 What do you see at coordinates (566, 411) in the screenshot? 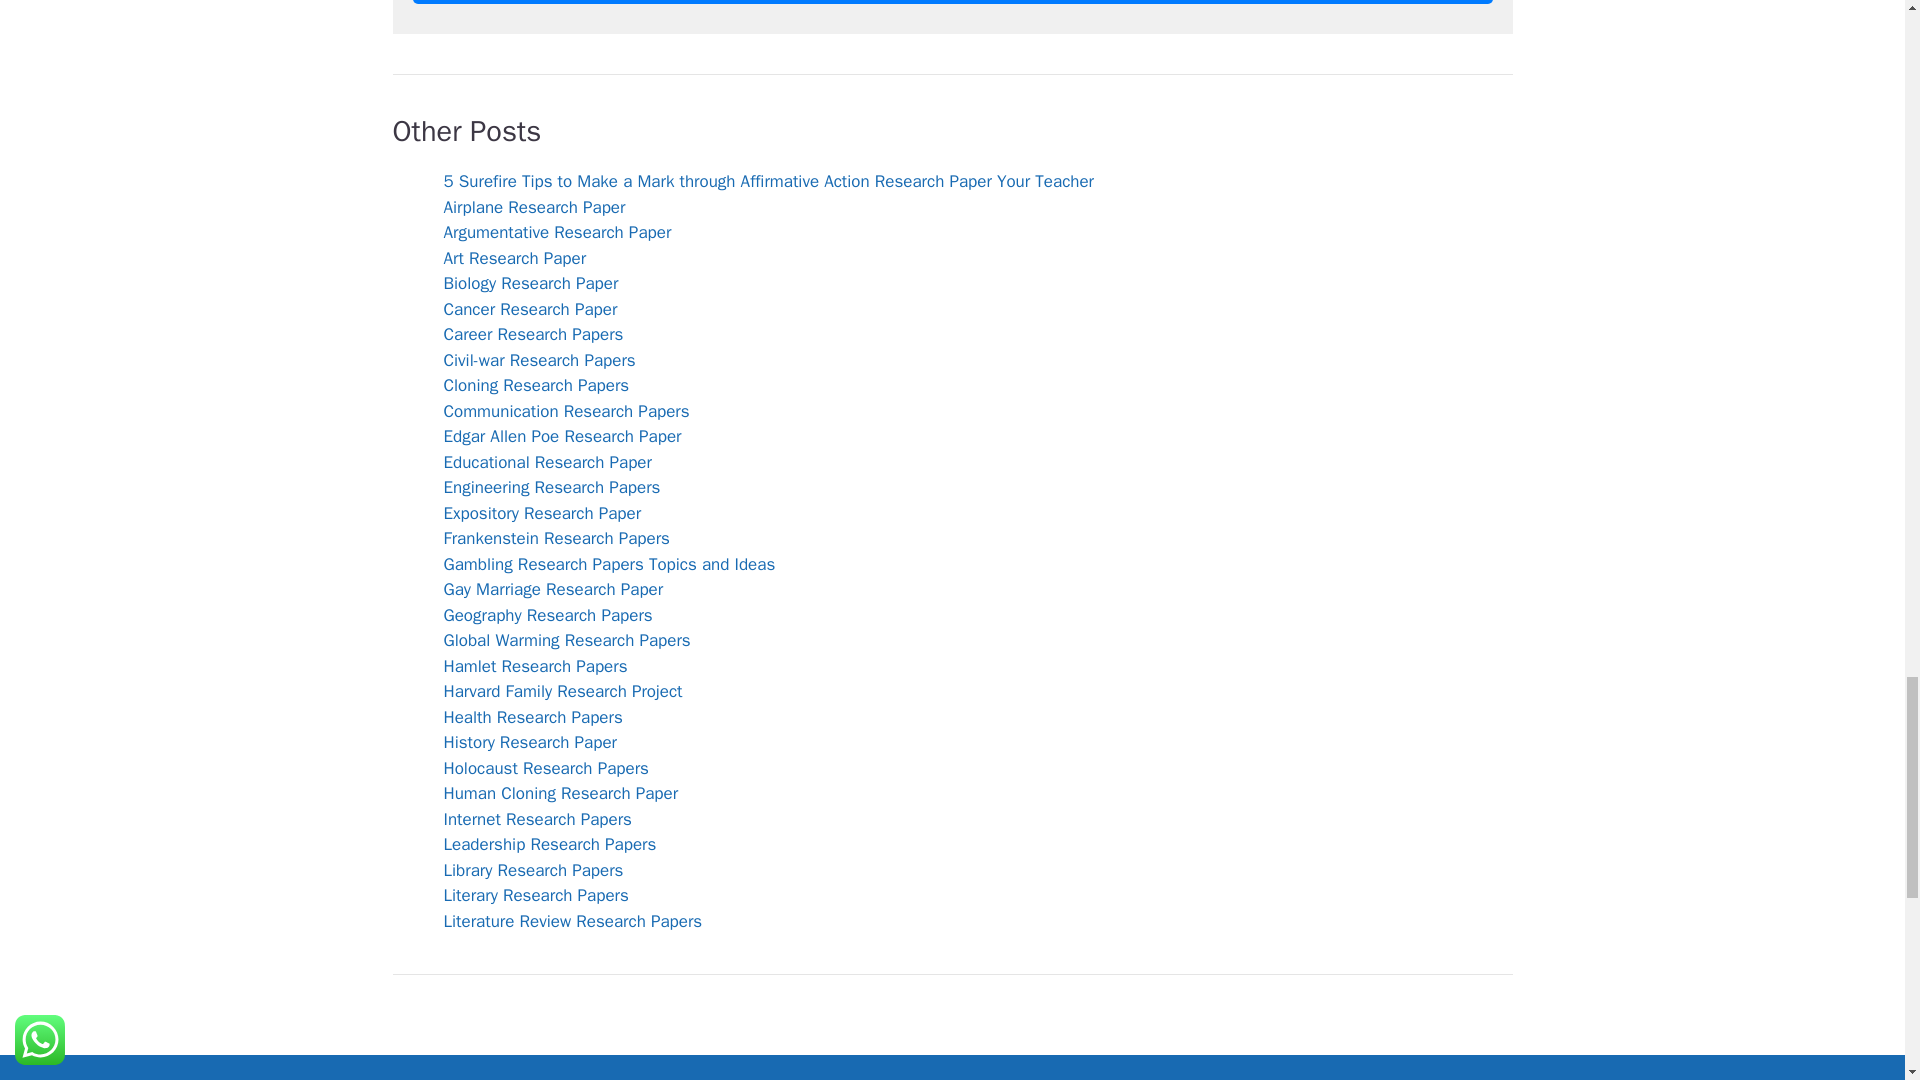
I see `Communication Research Papers` at bounding box center [566, 411].